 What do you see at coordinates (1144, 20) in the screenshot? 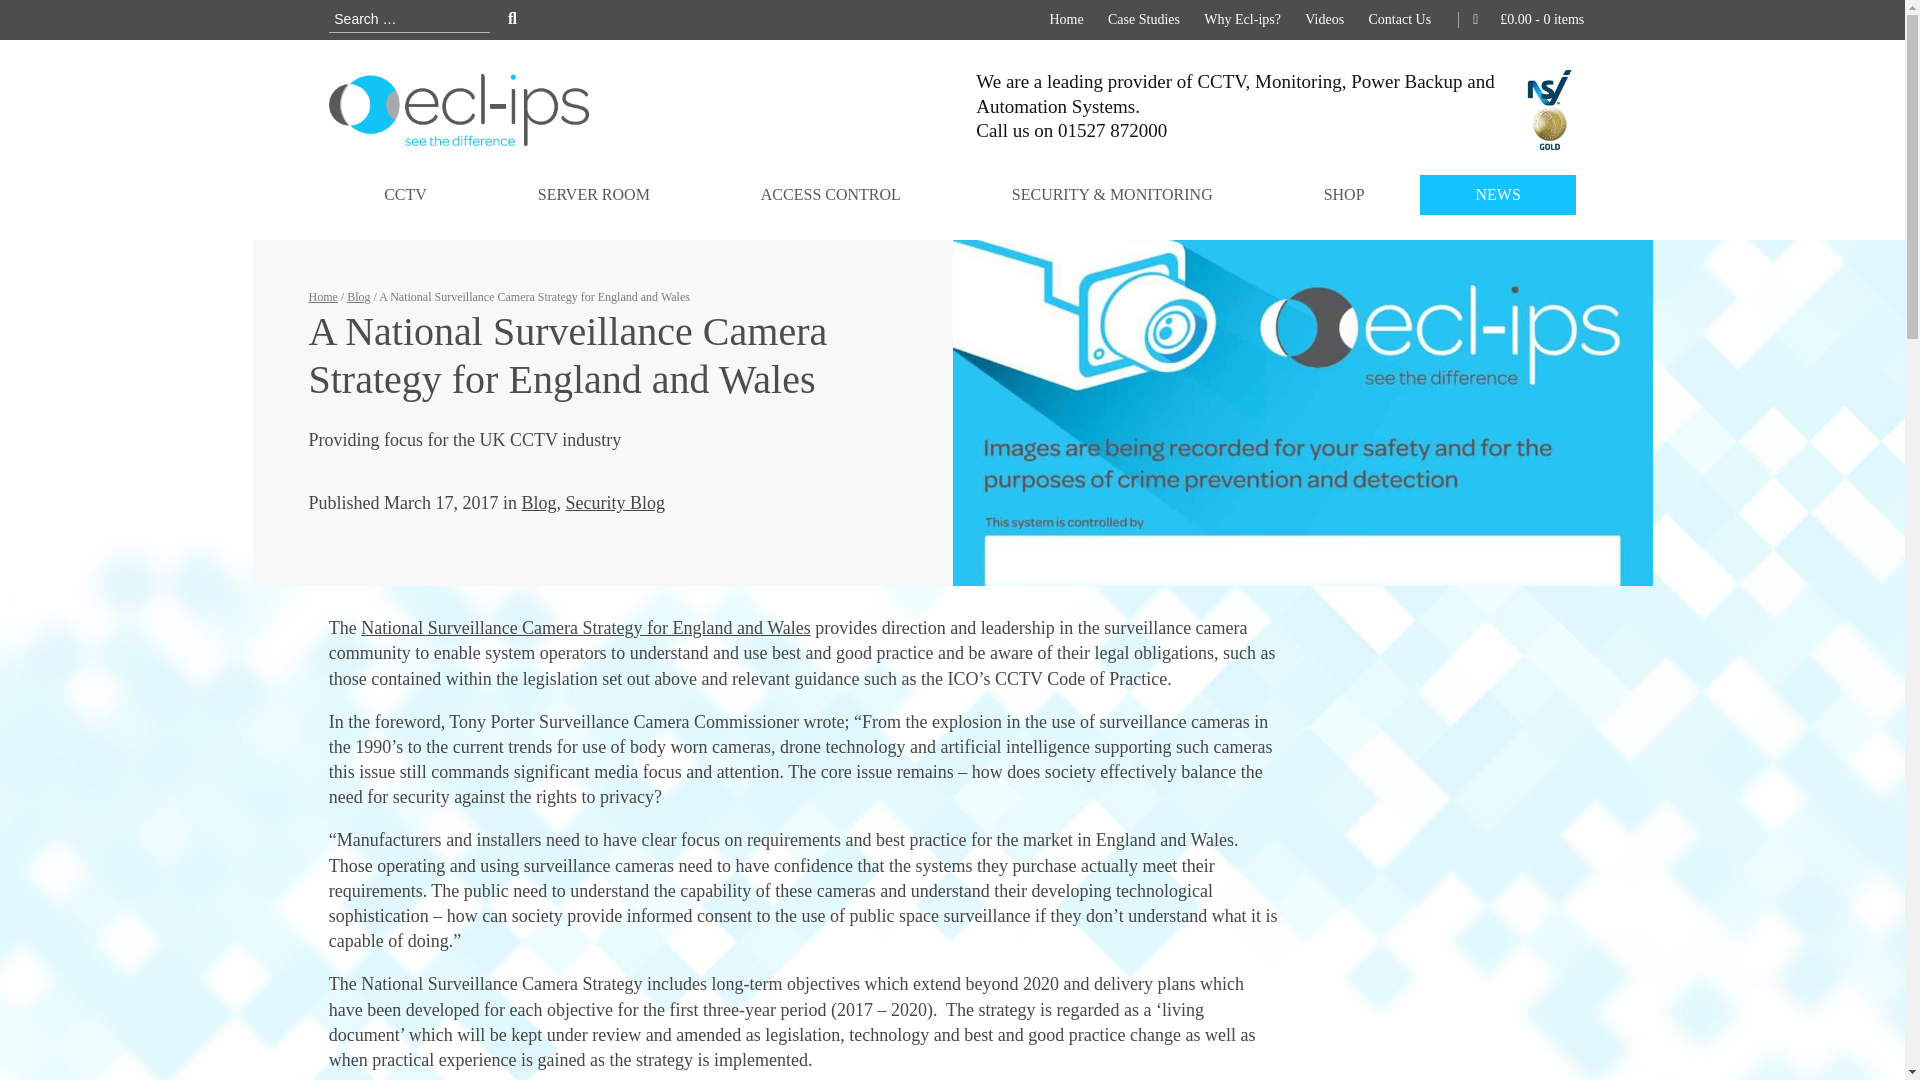
I see `Case Studies` at bounding box center [1144, 20].